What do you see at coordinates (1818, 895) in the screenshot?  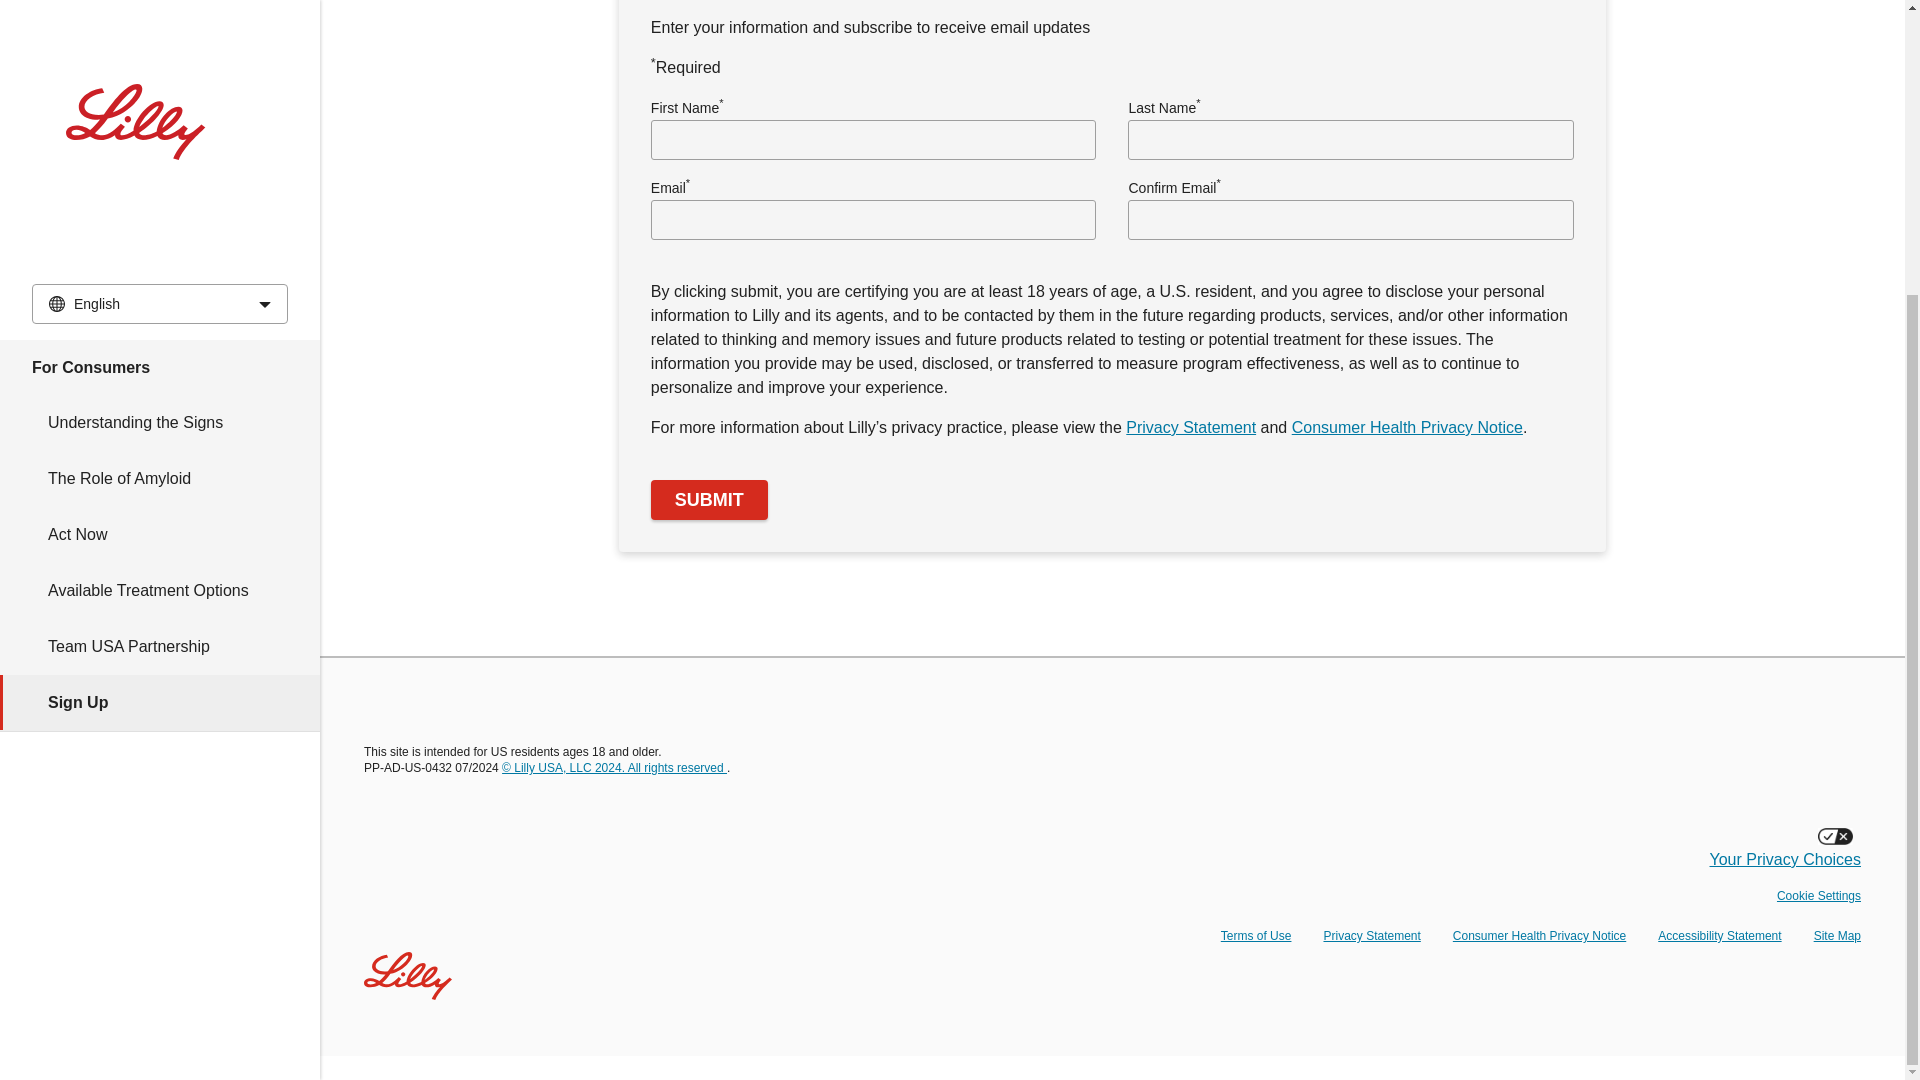 I see `Cookie Settings` at bounding box center [1818, 895].